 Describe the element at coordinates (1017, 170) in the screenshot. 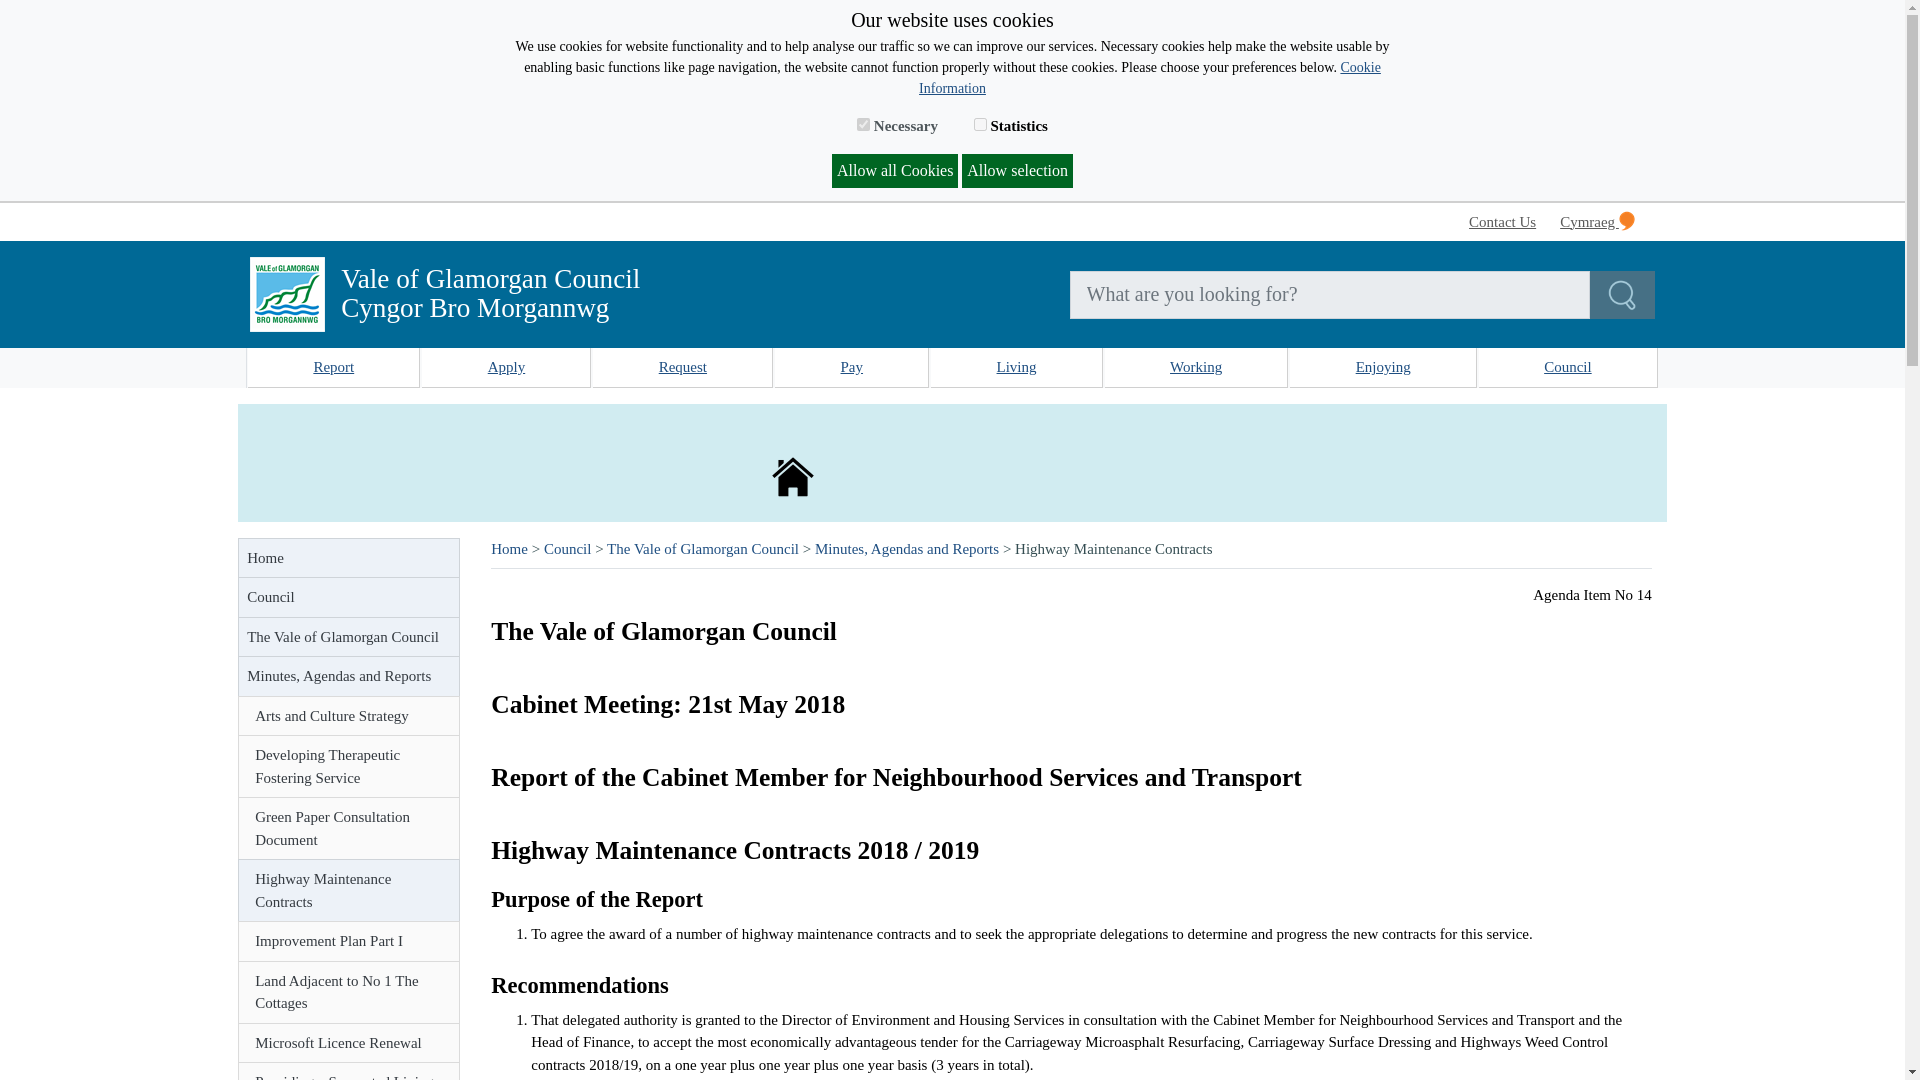

I see `Allow selection` at that location.